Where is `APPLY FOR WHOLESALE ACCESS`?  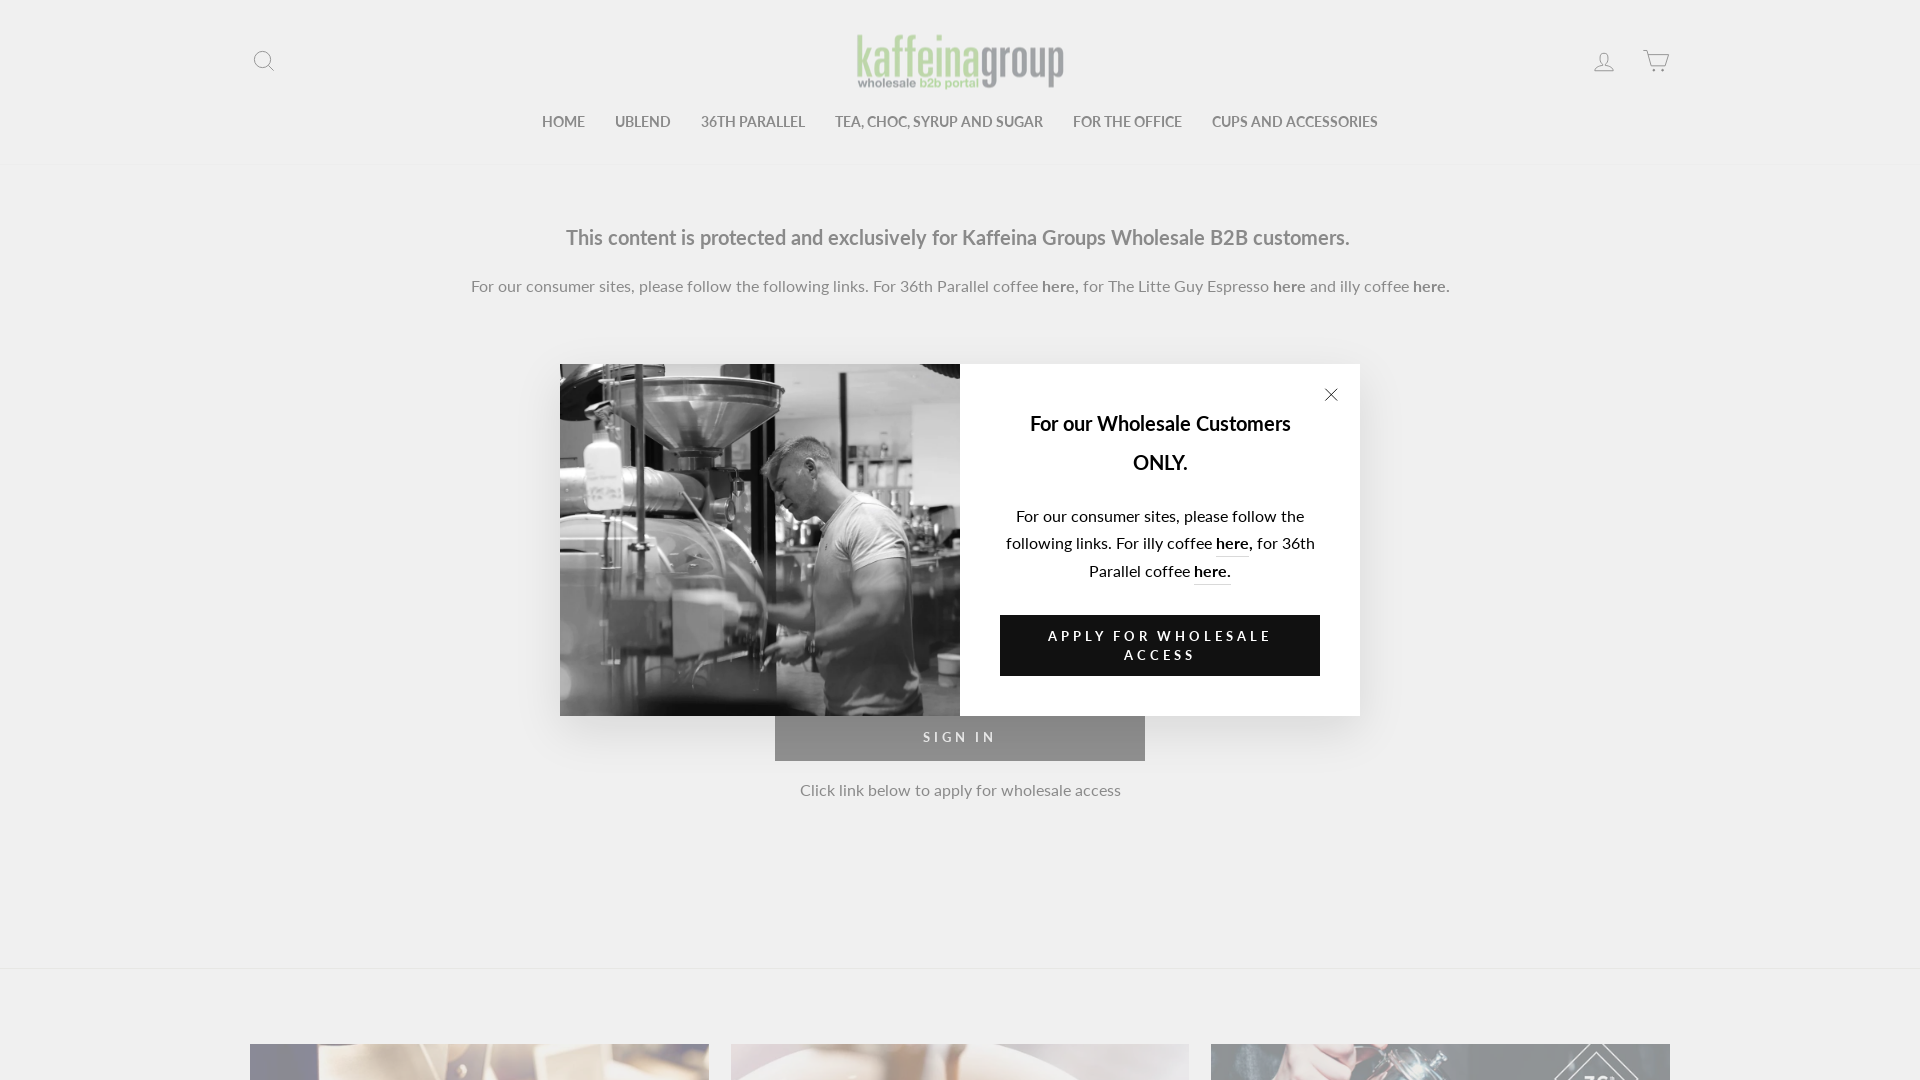 APPLY FOR WHOLESALE ACCESS is located at coordinates (1160, 646).